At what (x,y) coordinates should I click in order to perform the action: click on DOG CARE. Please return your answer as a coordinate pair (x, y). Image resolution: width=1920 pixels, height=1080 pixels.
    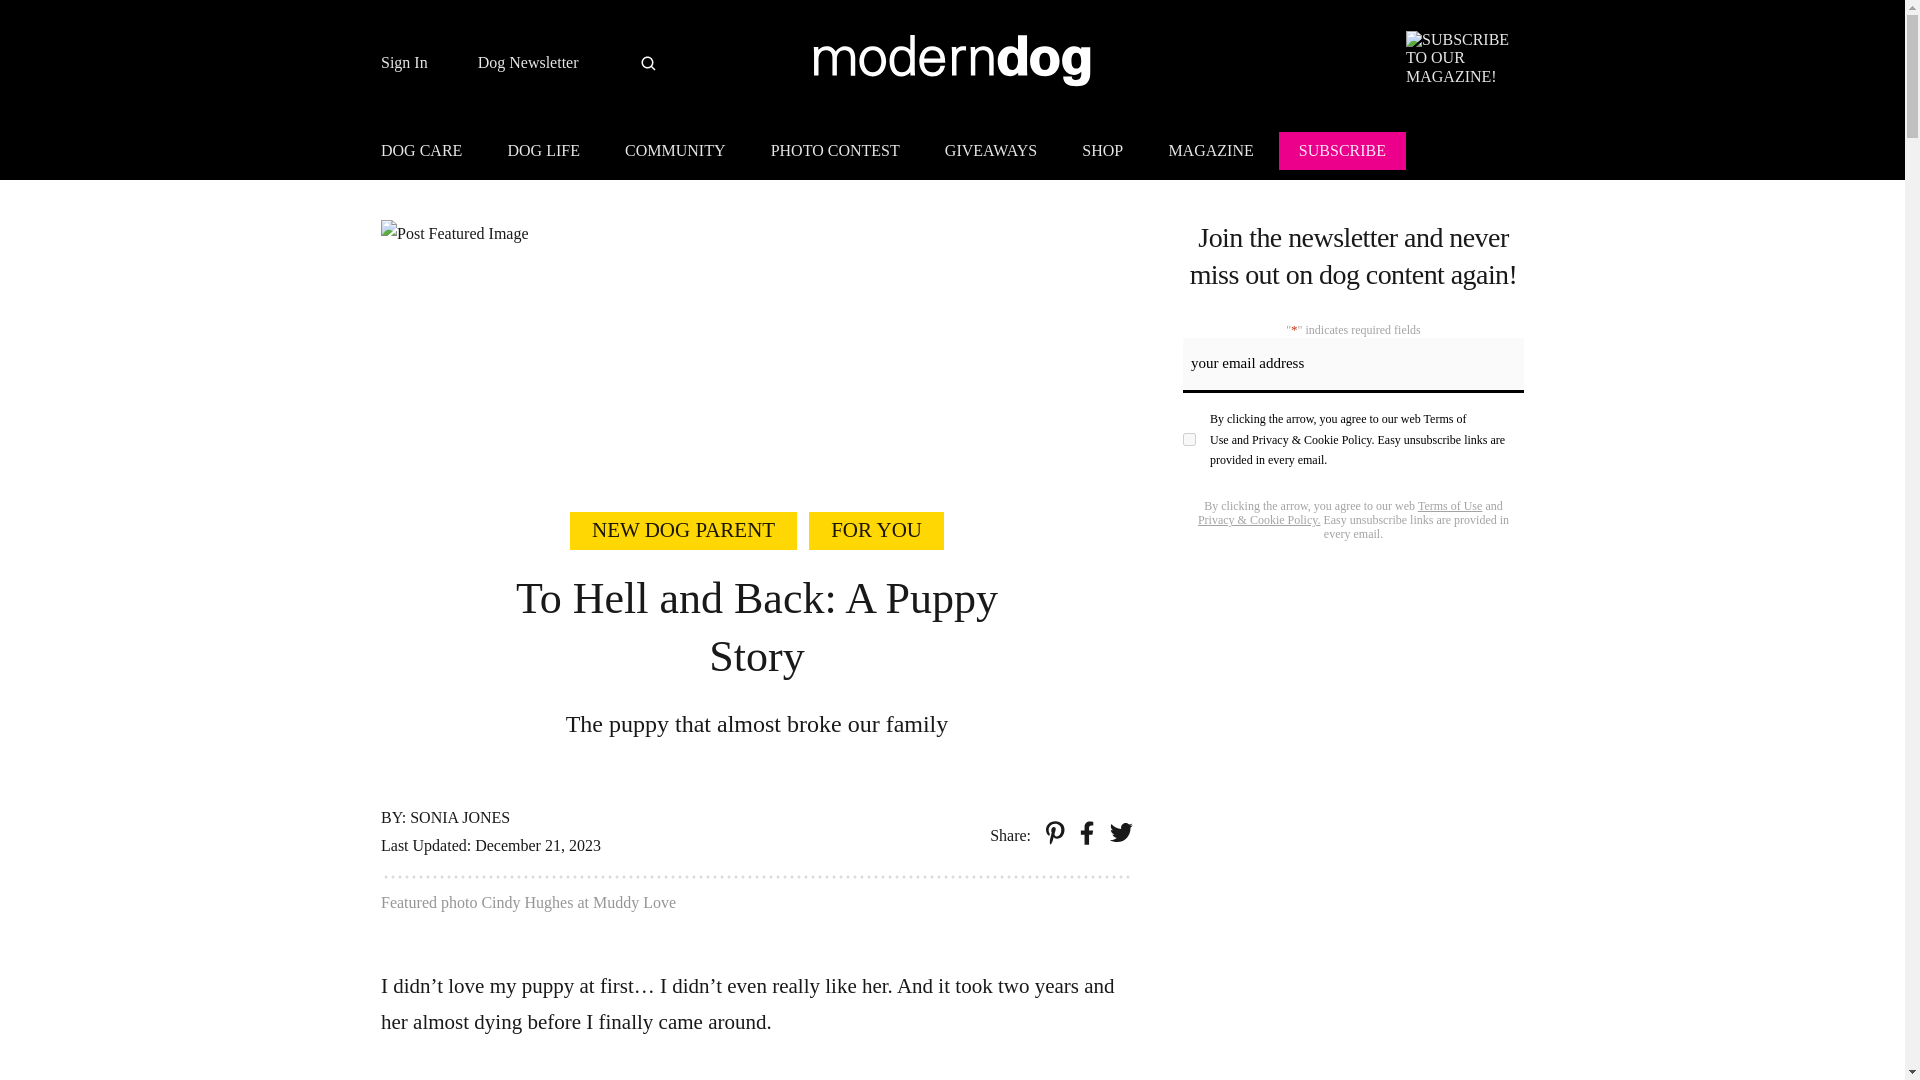
    Looking at the image, I should click on (430, 154).